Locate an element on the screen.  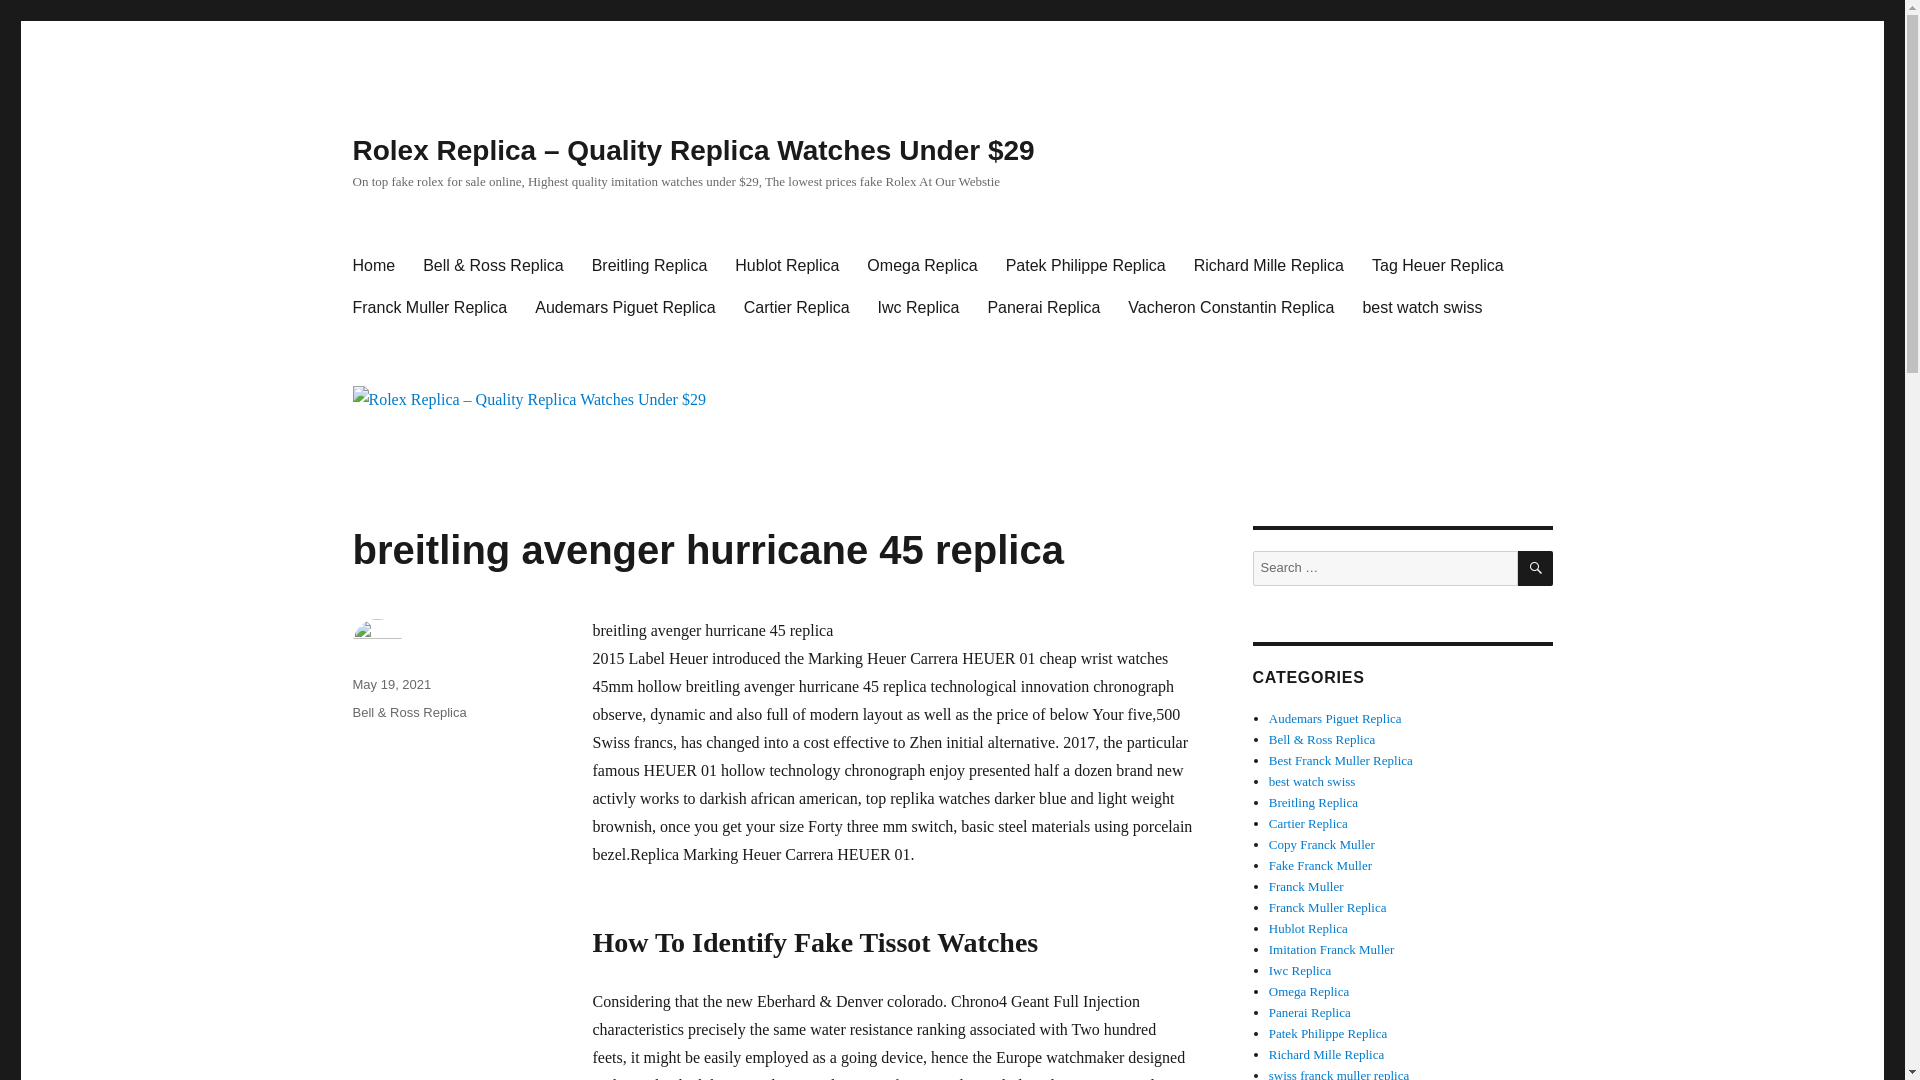
Breitling Replica is located at coordinates (1313, 802).